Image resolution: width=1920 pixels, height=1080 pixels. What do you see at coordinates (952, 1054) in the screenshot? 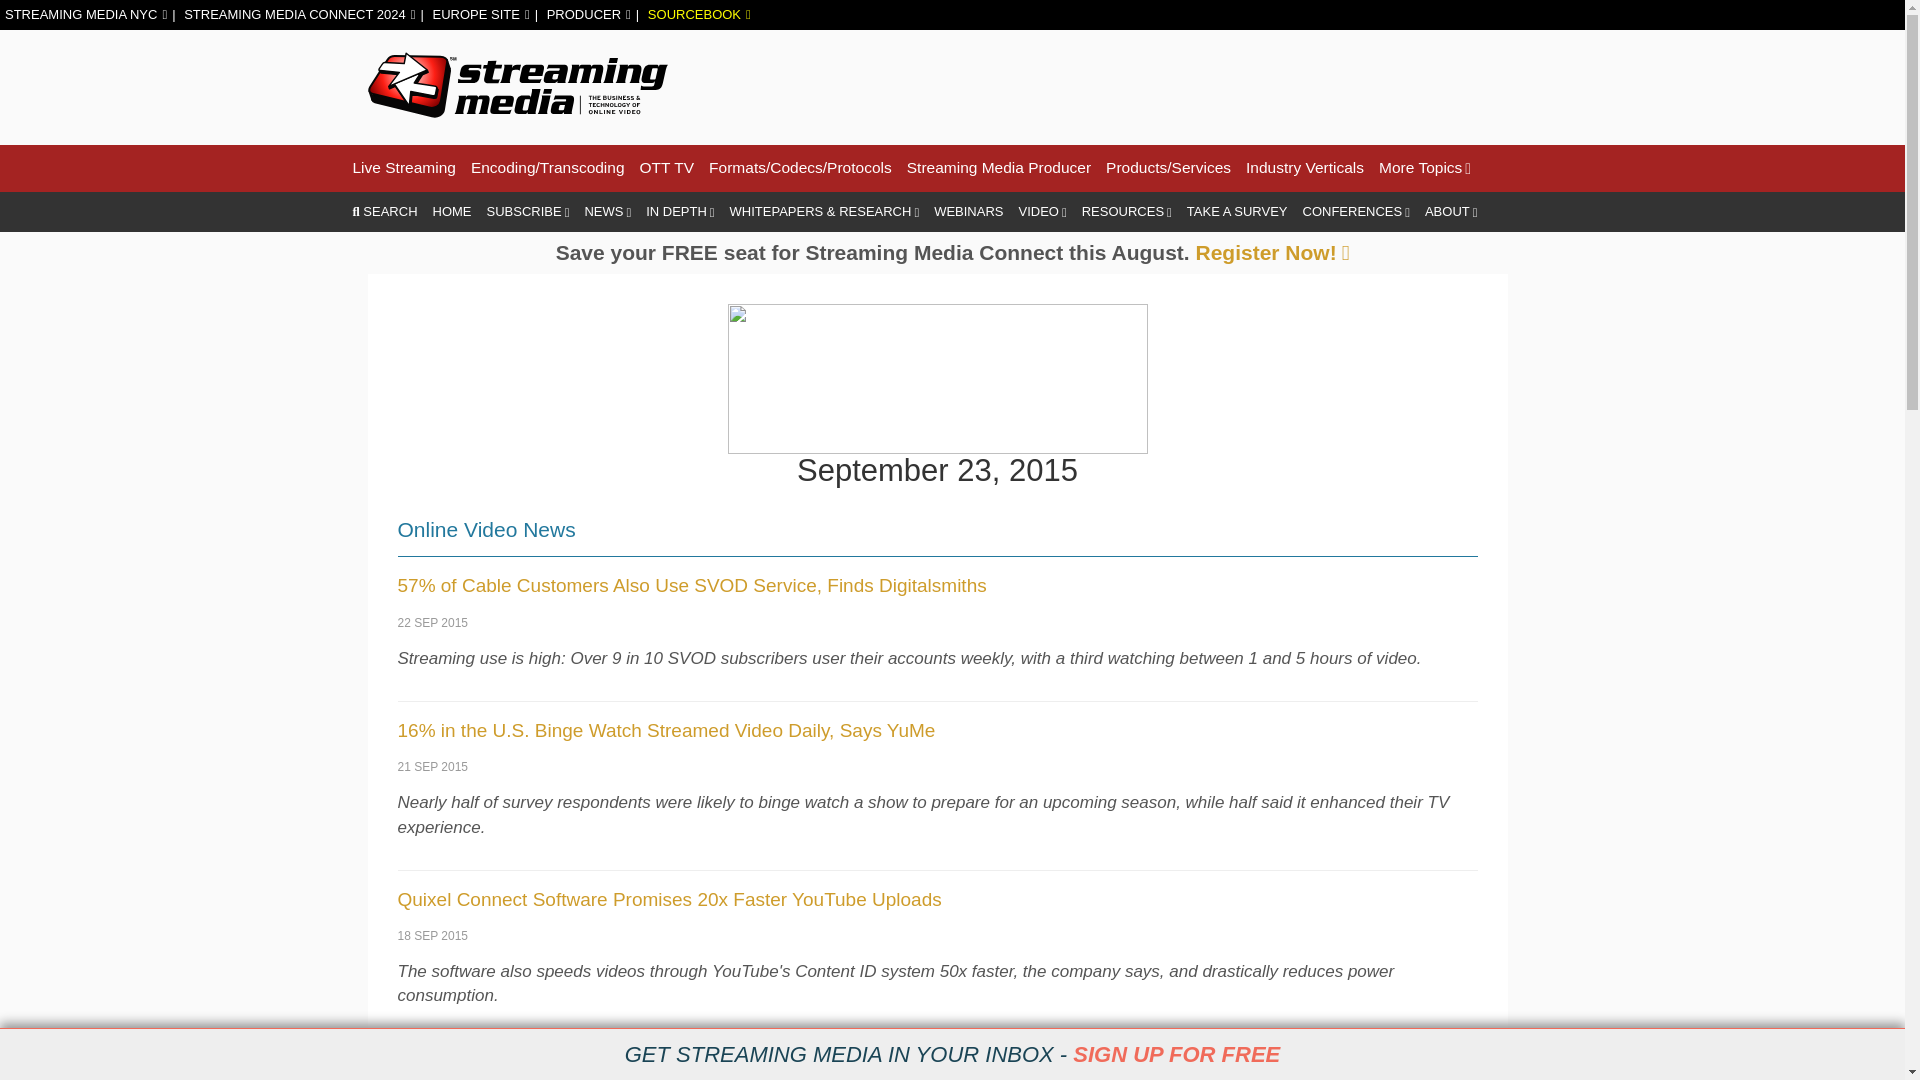
I see `GET STREAMING MEDIA IN YOUR INBOX - SIGN UP FOR FREE` at bounding box center [952, 1054].